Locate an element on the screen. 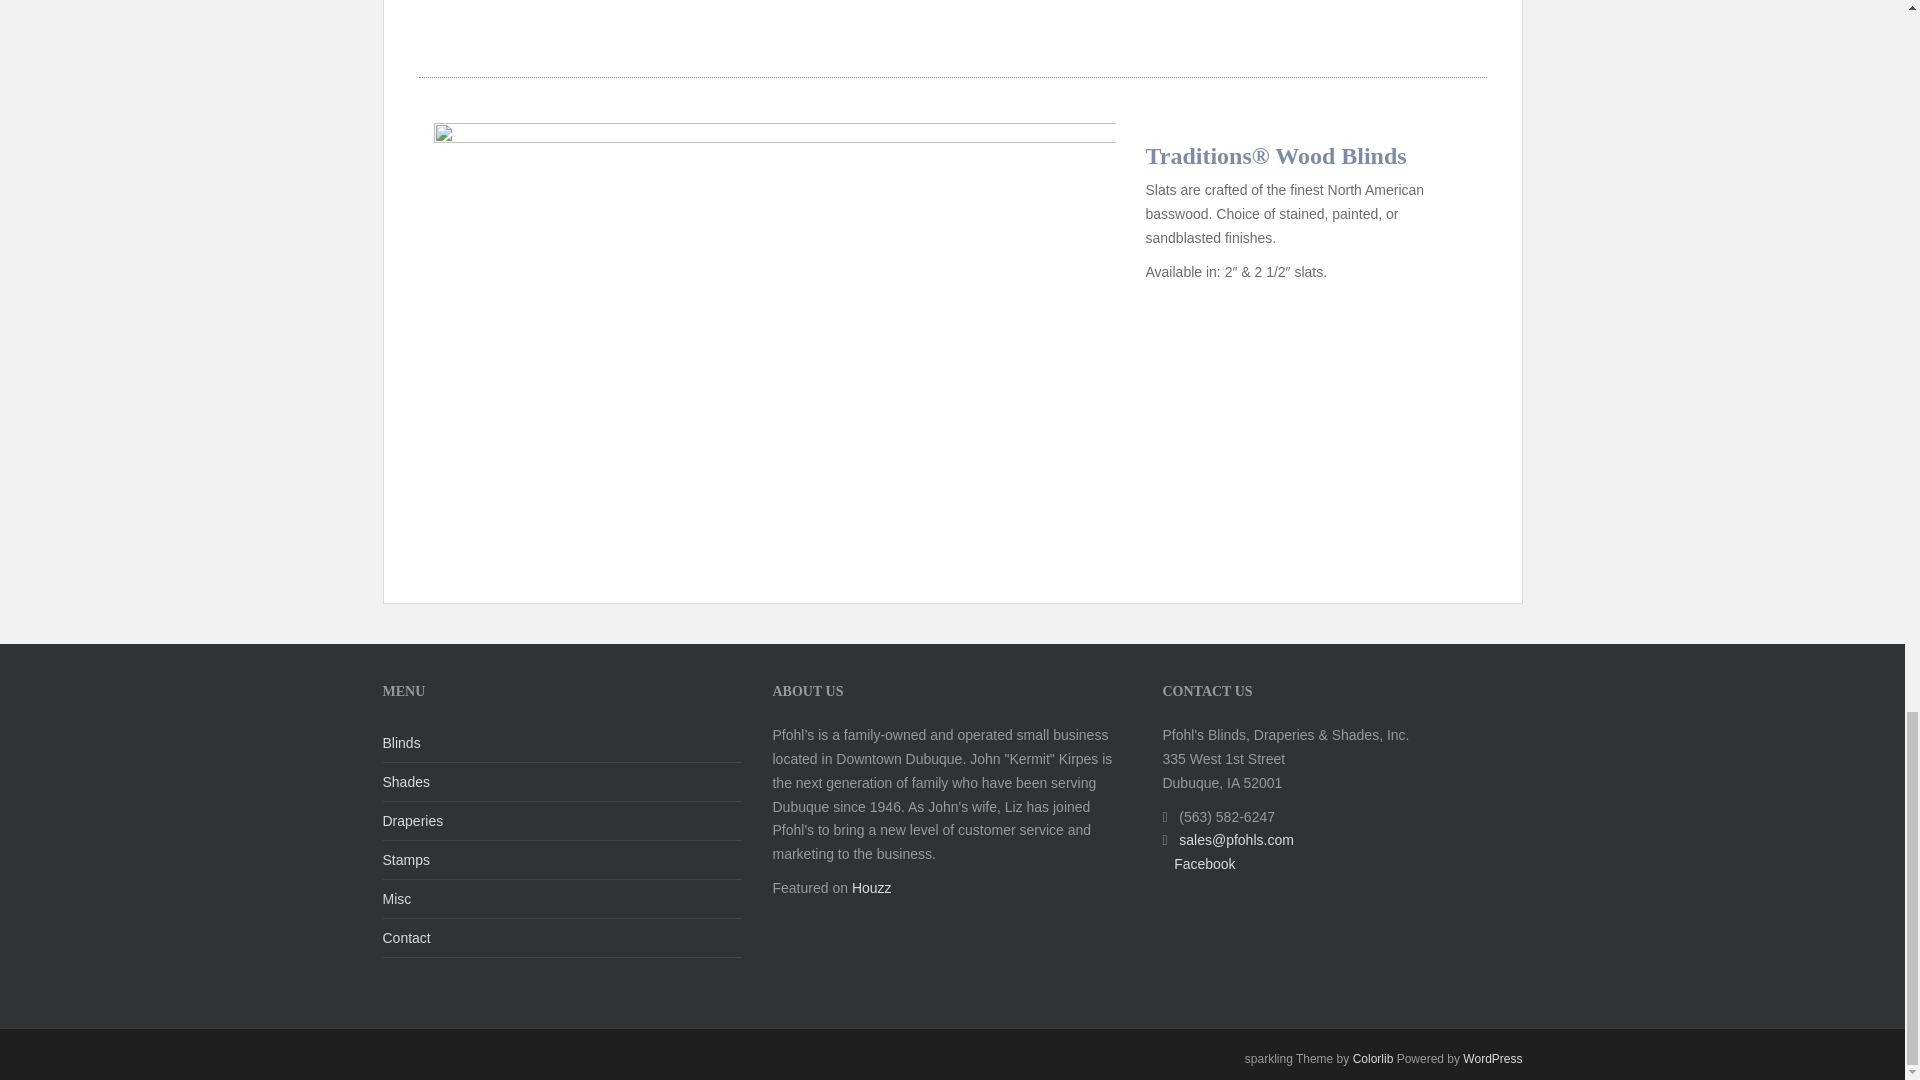  Stamps is located at coordinates (562, 860).